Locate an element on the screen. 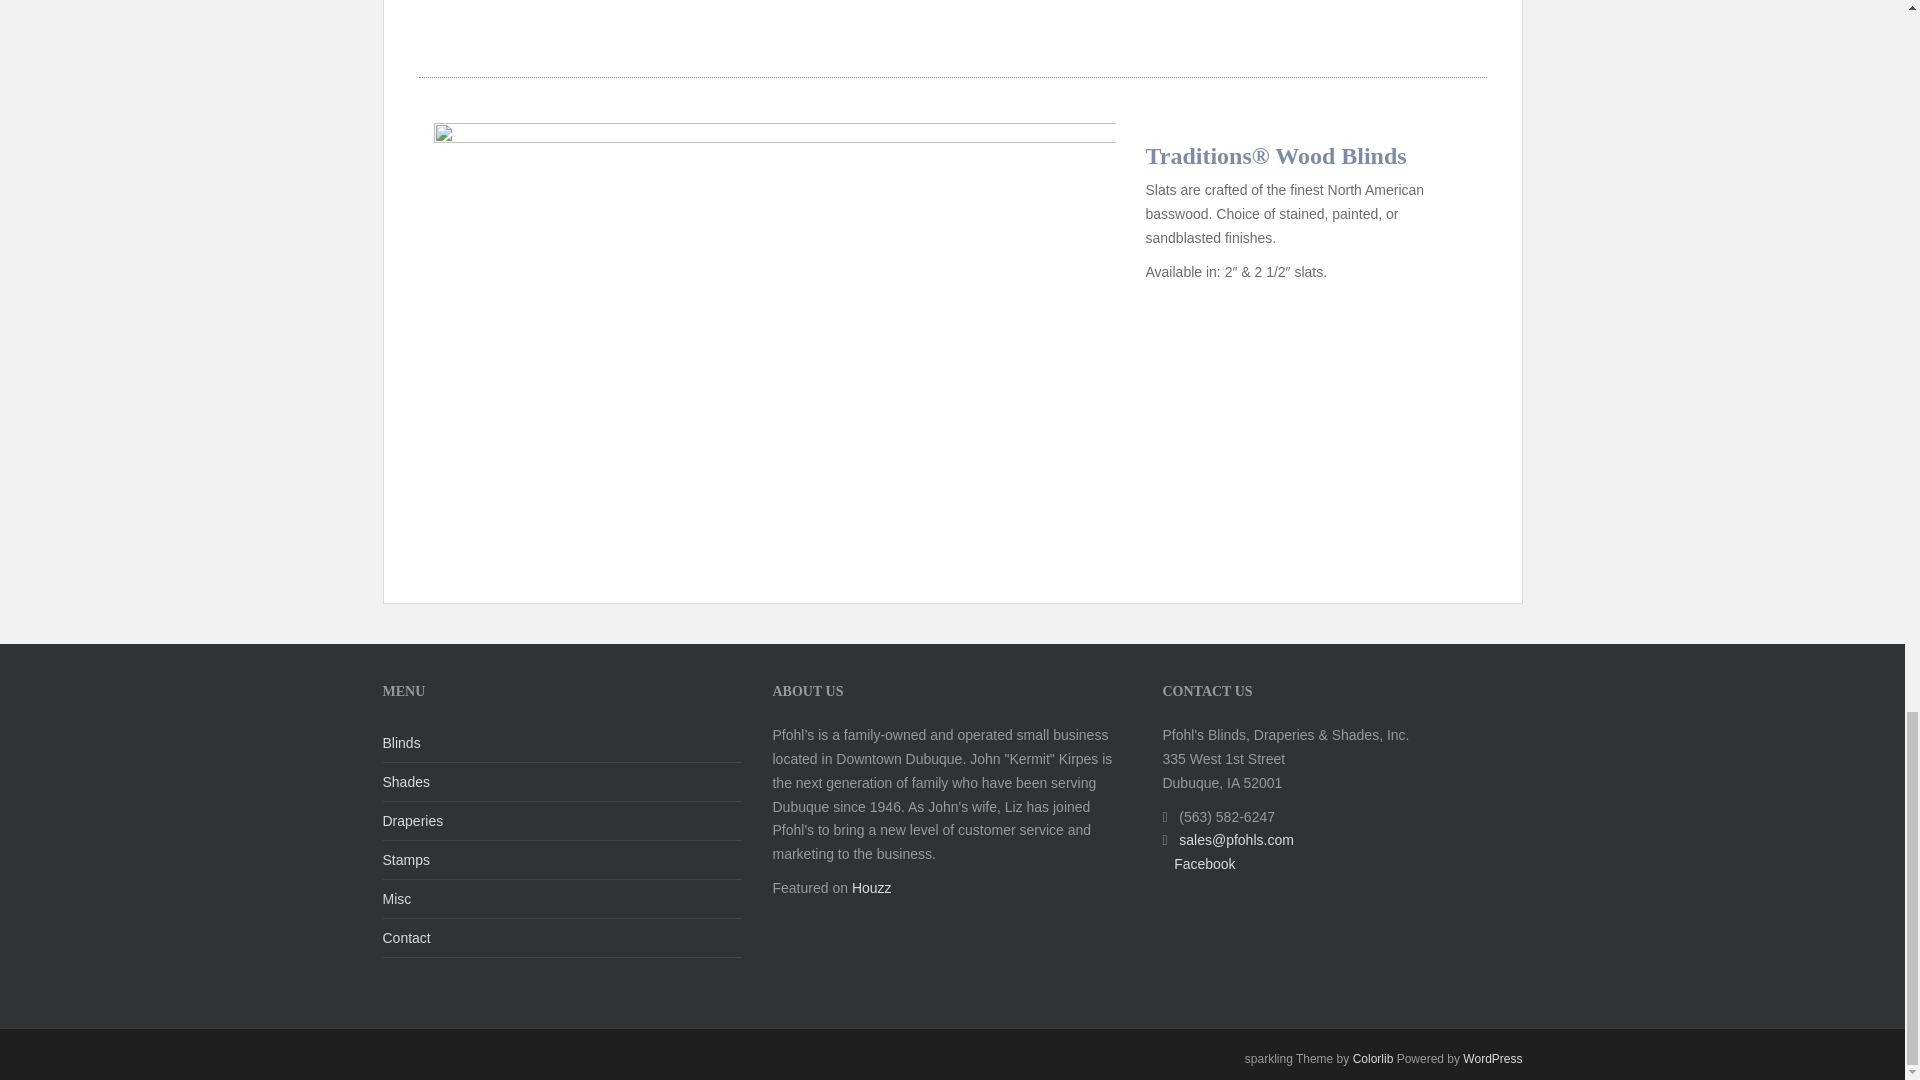  Stamps is located at coordinates (562, 860).